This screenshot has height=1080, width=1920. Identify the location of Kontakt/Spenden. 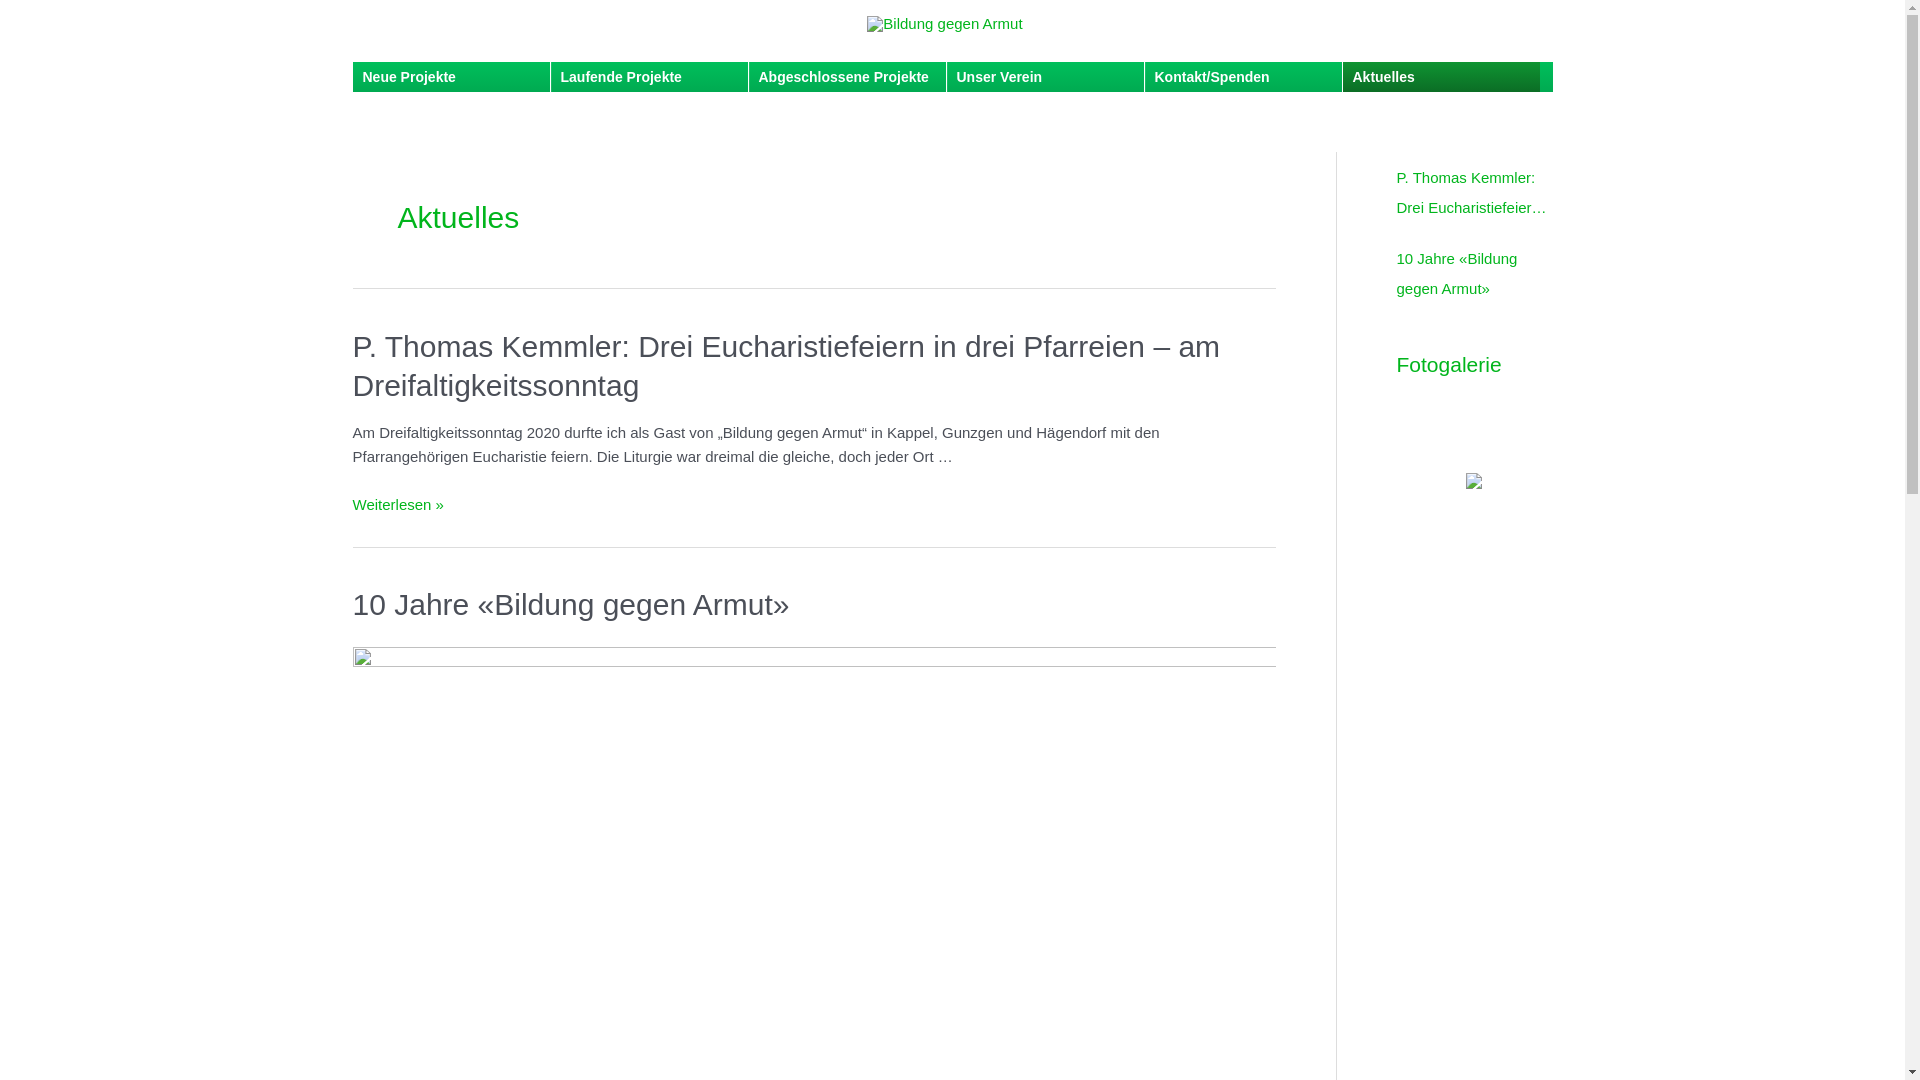
(1242, 77).